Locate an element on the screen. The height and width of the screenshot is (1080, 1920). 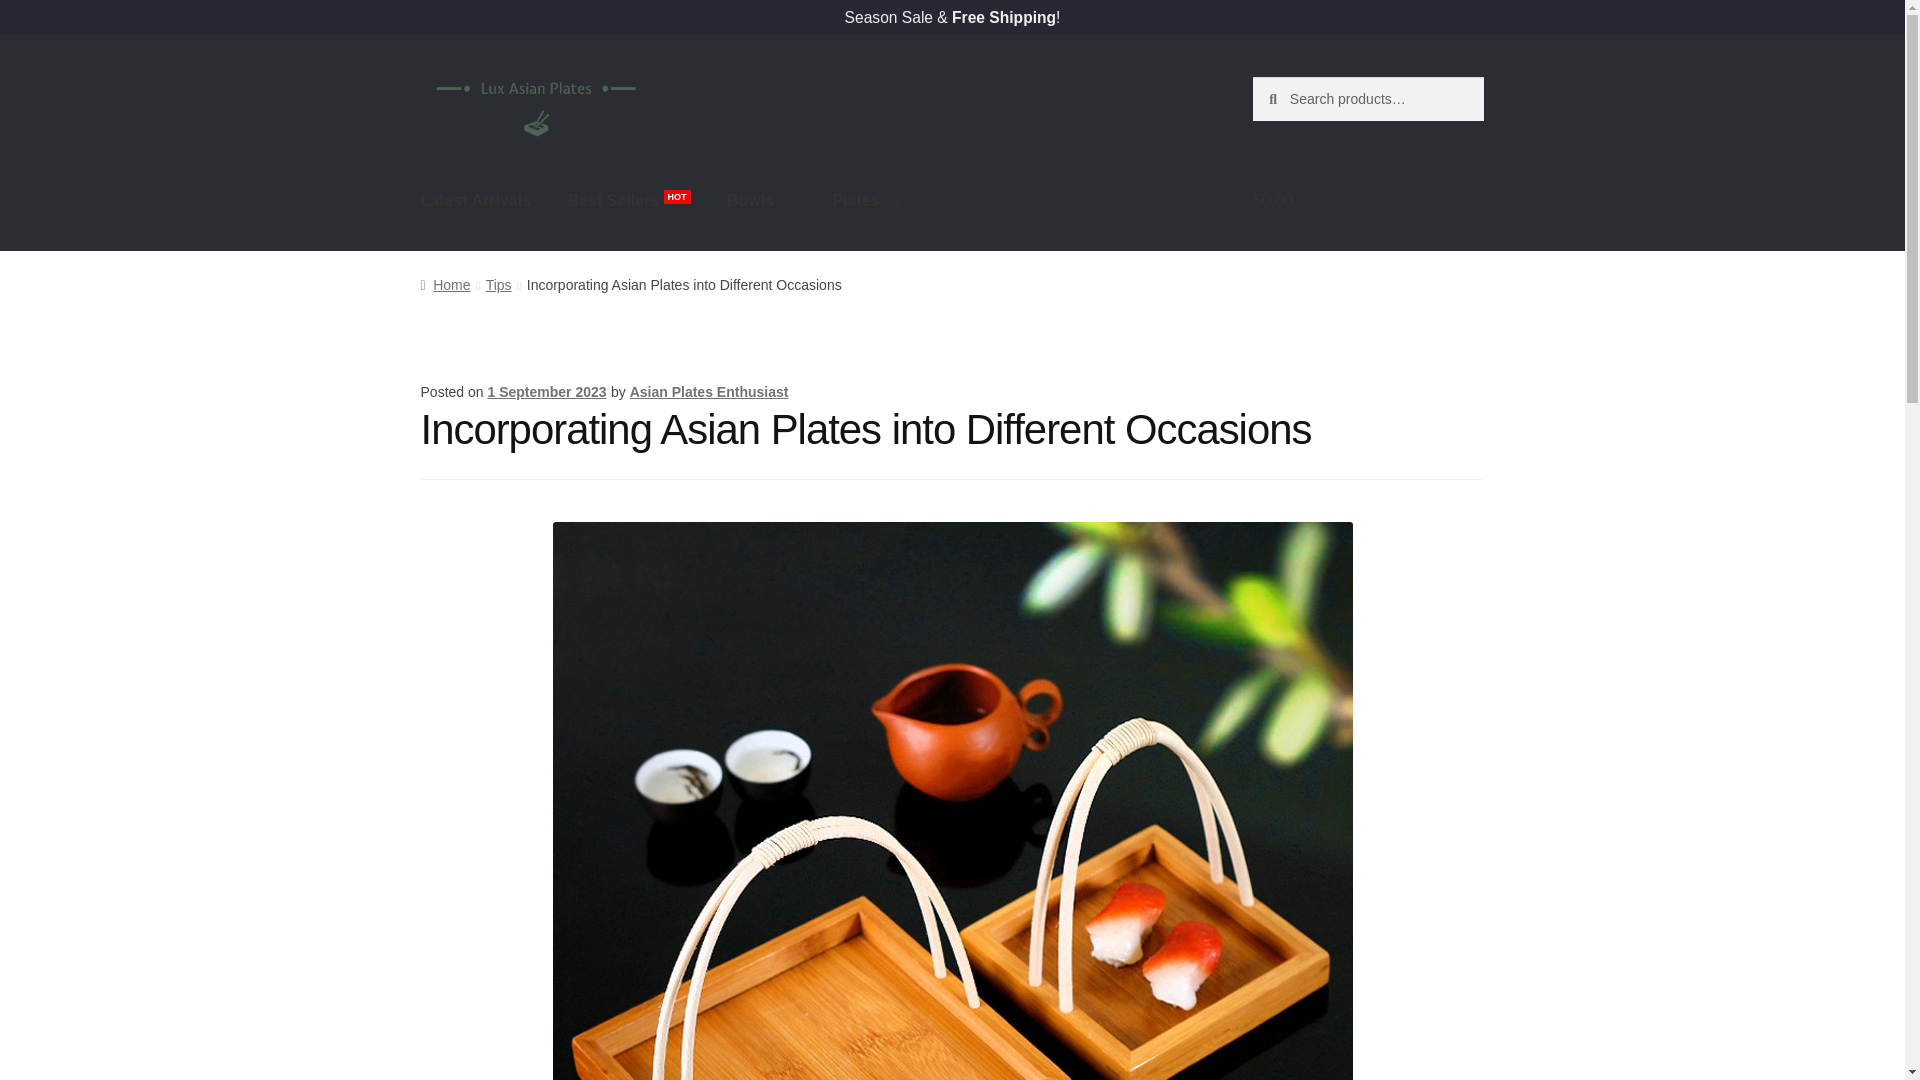
Best Sellers HOT is located at coordinates (629, 200).